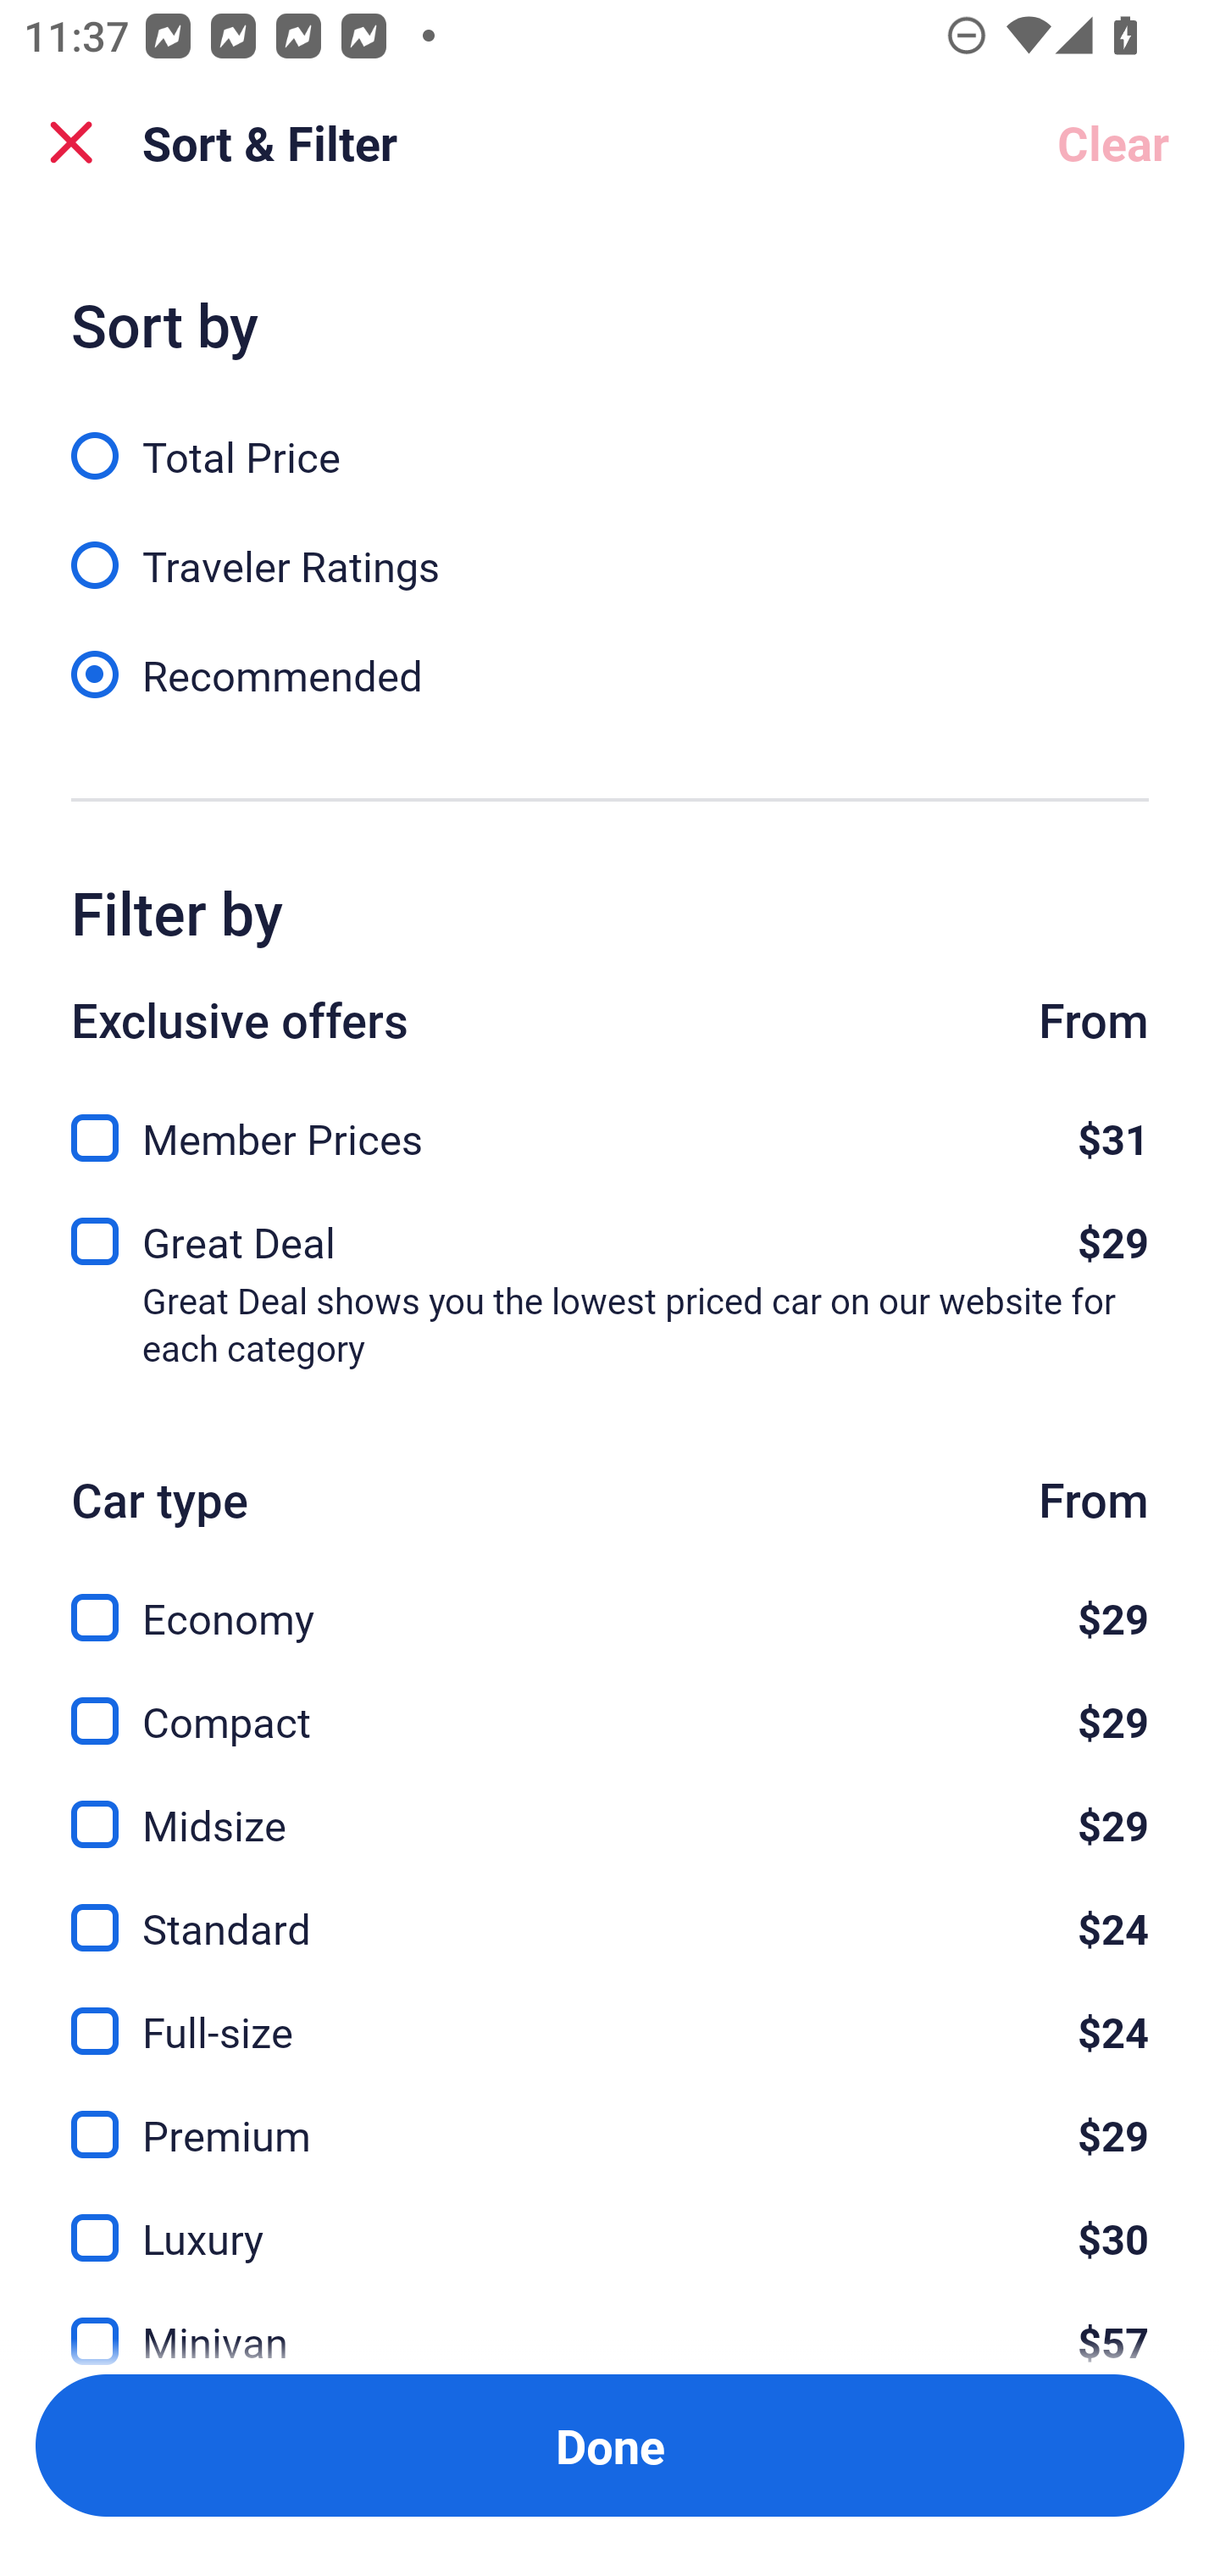 The width and height of the screenshot is (1220, 2576). I want to click on Apply and close Sort and Filter Done, so click(610, 2446).